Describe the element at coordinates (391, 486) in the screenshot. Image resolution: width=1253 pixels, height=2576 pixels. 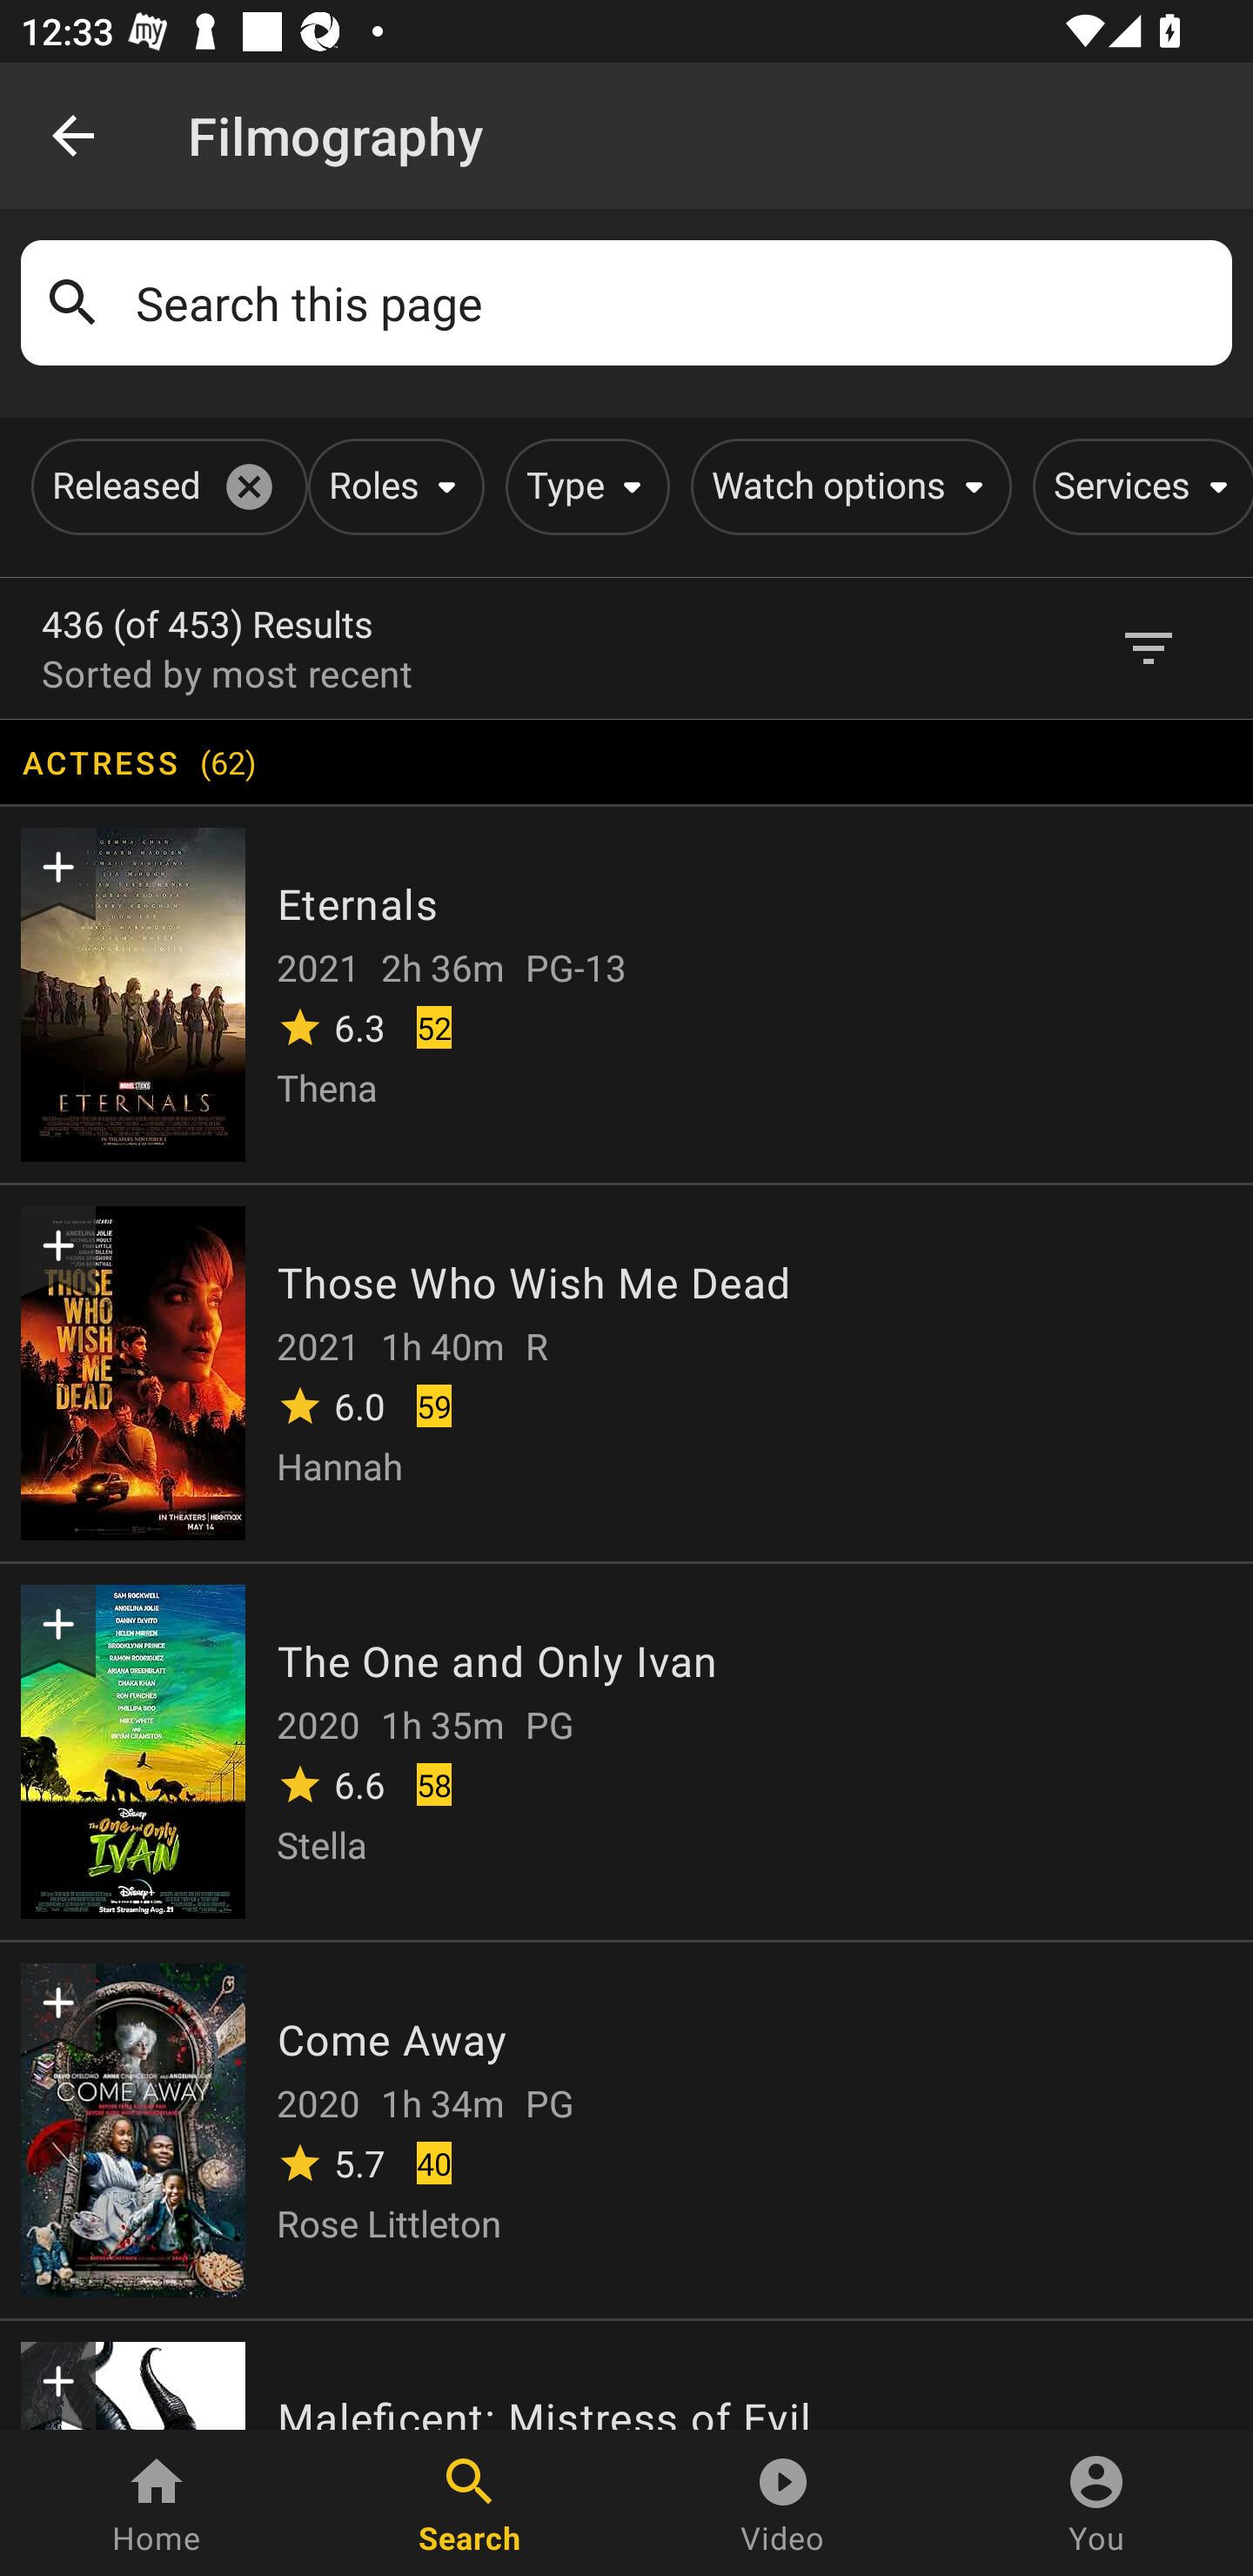
I see `Roles` at that location.